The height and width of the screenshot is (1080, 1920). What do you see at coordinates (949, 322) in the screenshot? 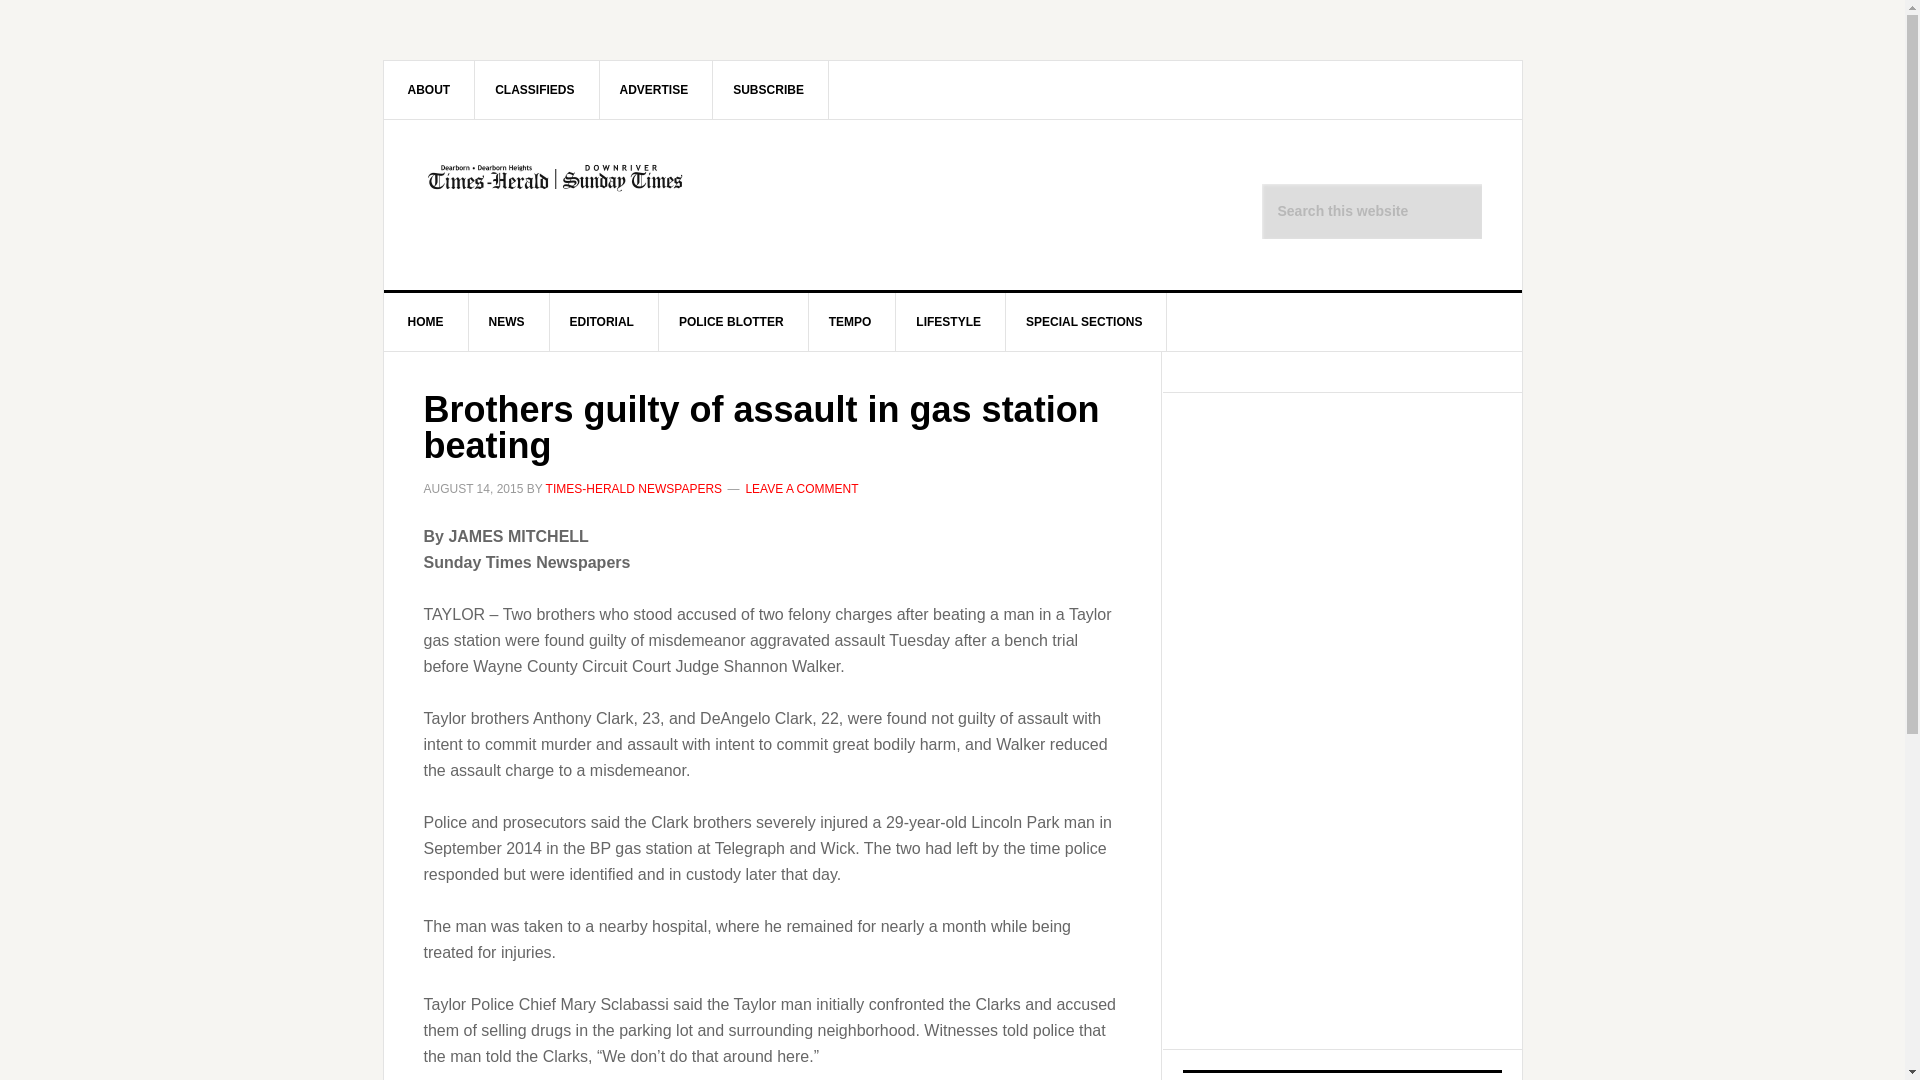
I see `LIFESTYLE` at bounding box center [949, 322].